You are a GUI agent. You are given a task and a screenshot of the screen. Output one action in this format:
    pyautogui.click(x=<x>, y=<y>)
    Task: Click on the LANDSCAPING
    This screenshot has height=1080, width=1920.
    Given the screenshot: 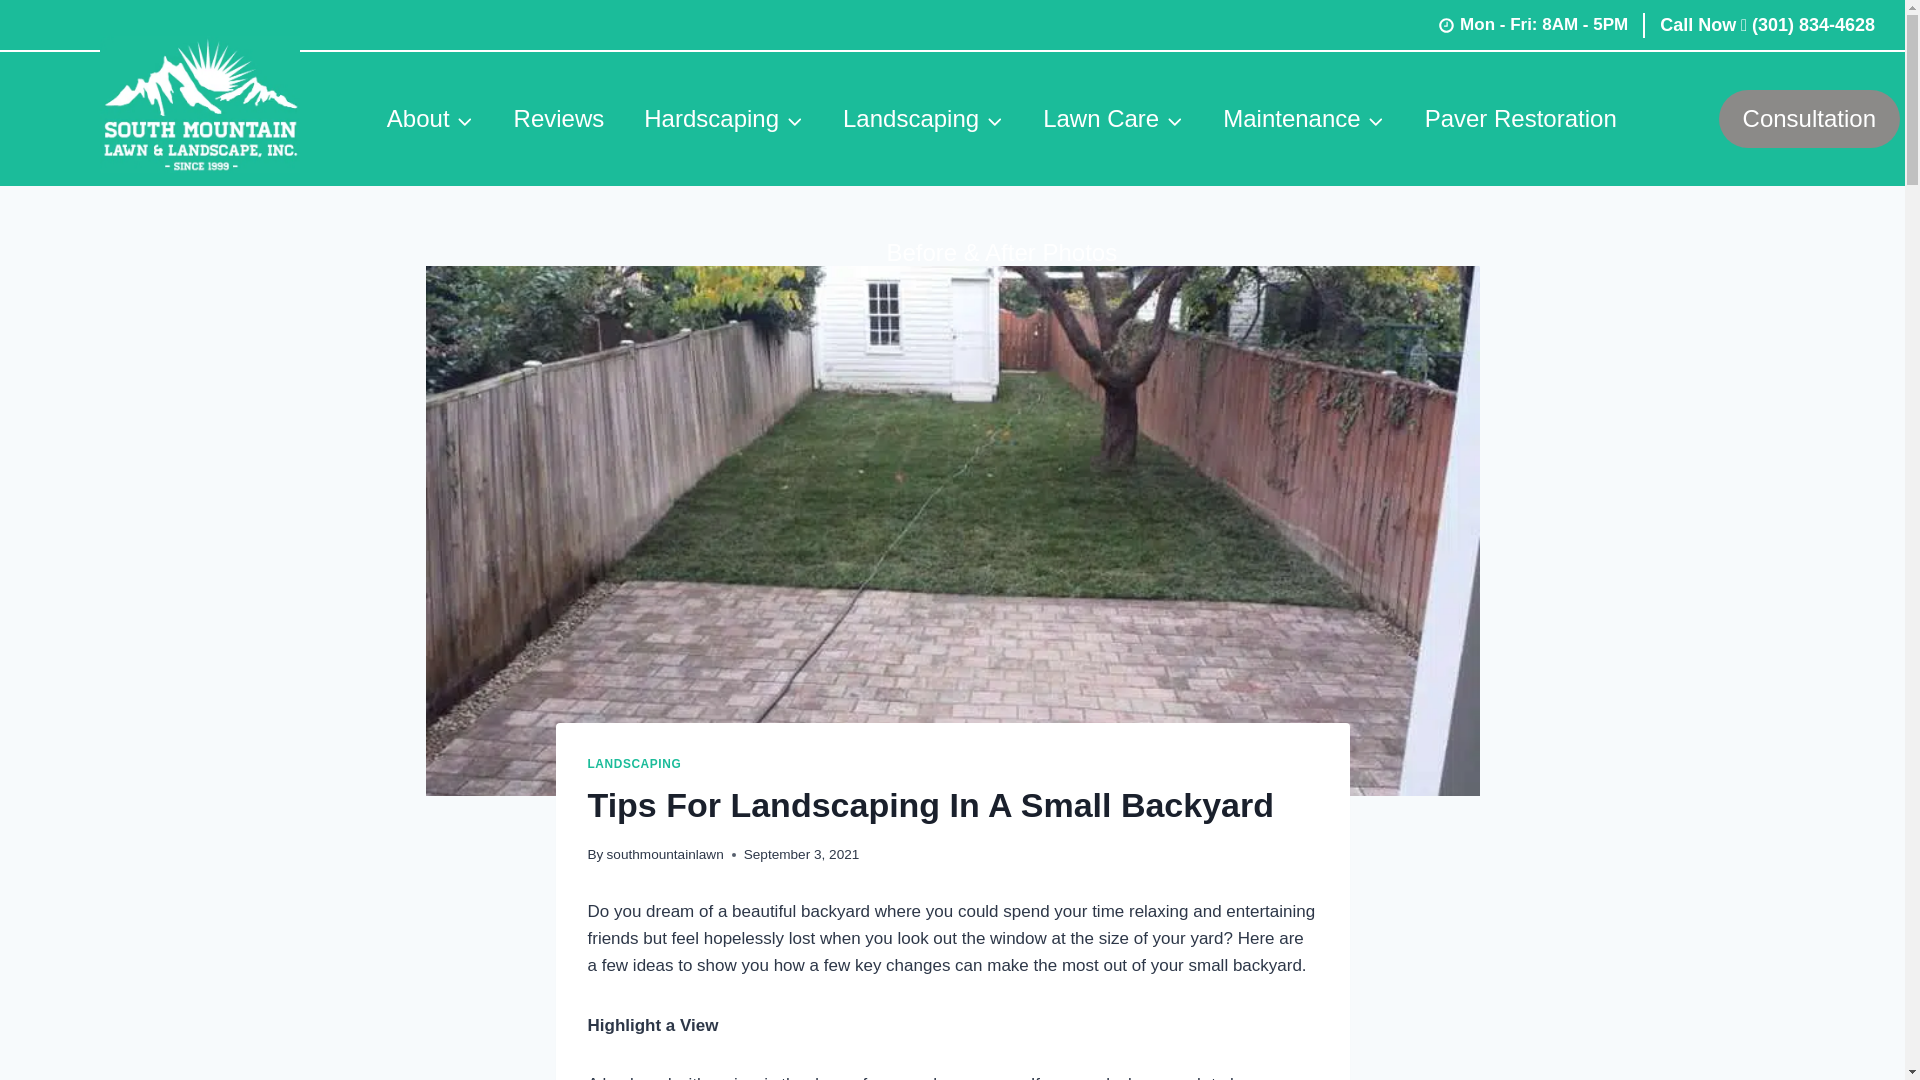 What is the action you would take?
    pyautogui.click(x=634, y=764)
    